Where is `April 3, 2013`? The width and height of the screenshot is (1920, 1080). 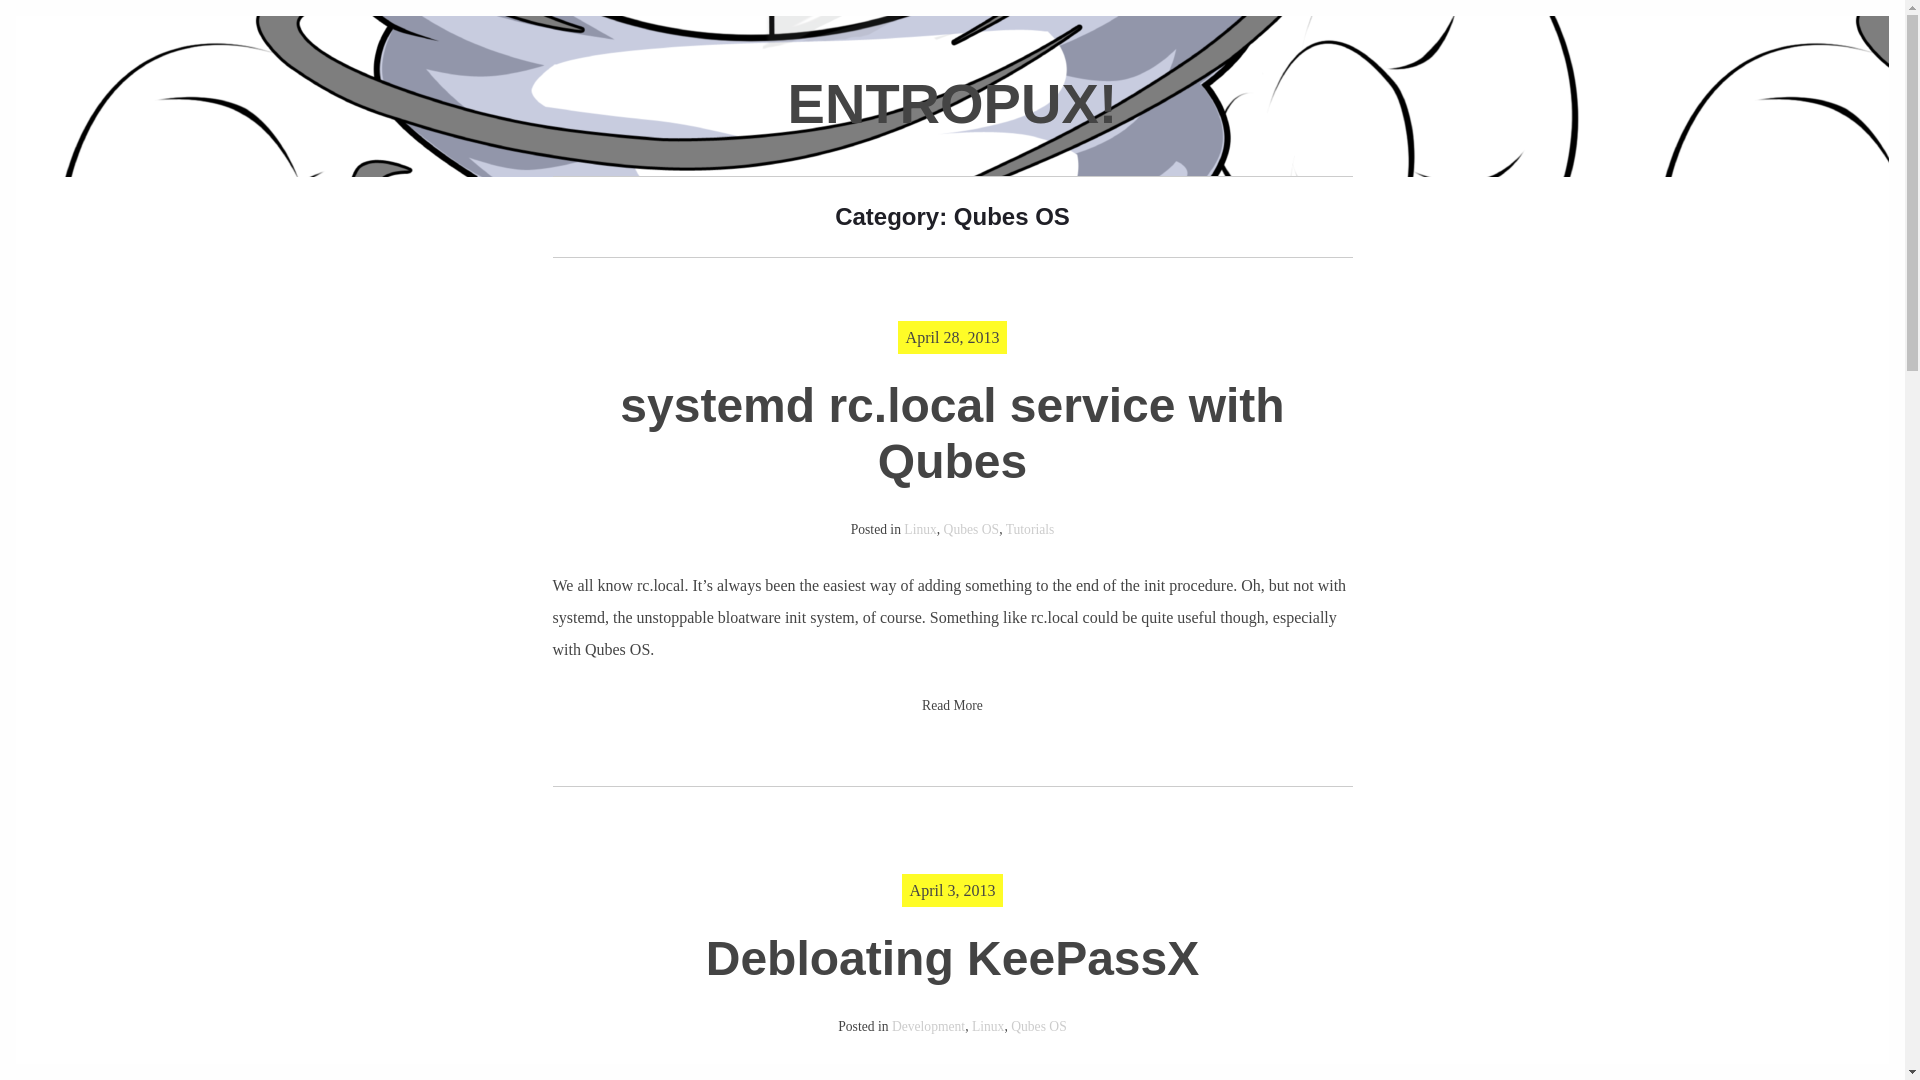 April 3, 2013 is located at coordinates (953, 890).